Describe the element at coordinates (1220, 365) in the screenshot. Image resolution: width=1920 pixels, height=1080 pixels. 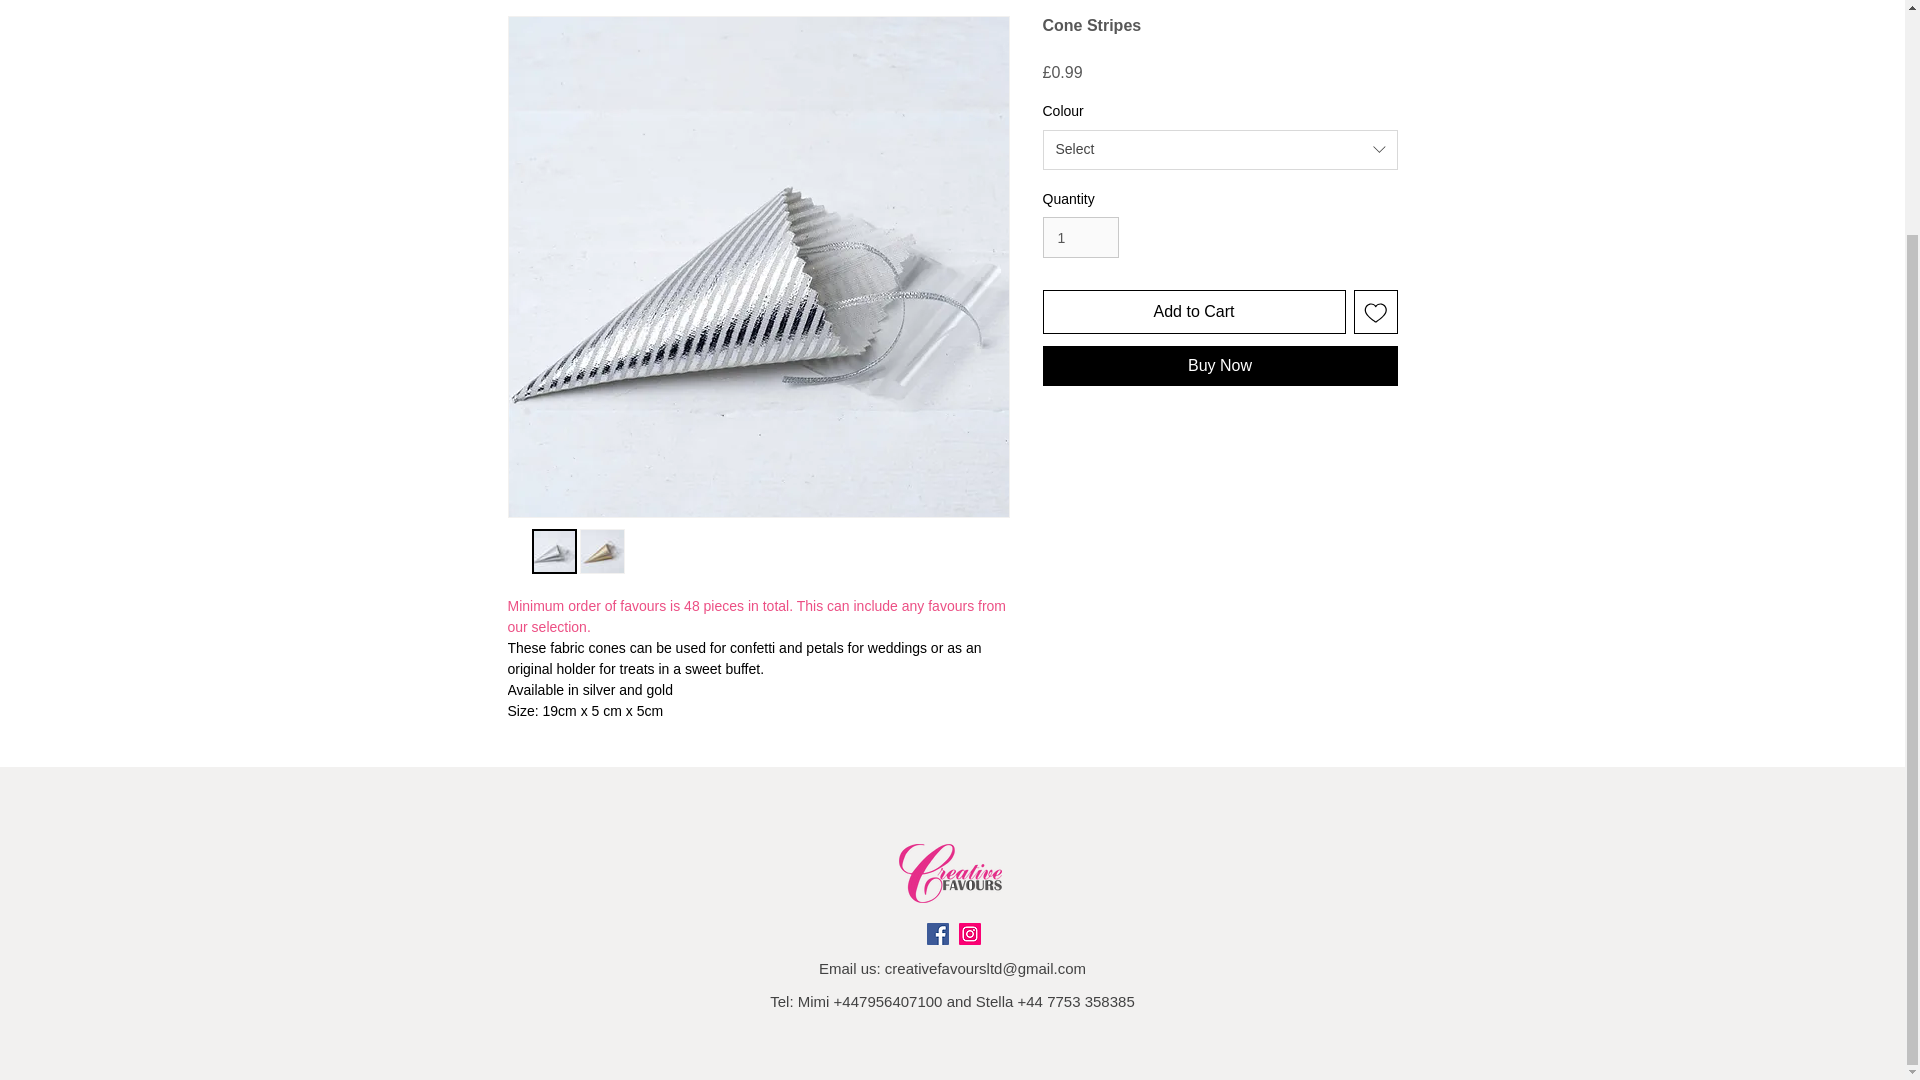
I see `Buy Now` at that location.